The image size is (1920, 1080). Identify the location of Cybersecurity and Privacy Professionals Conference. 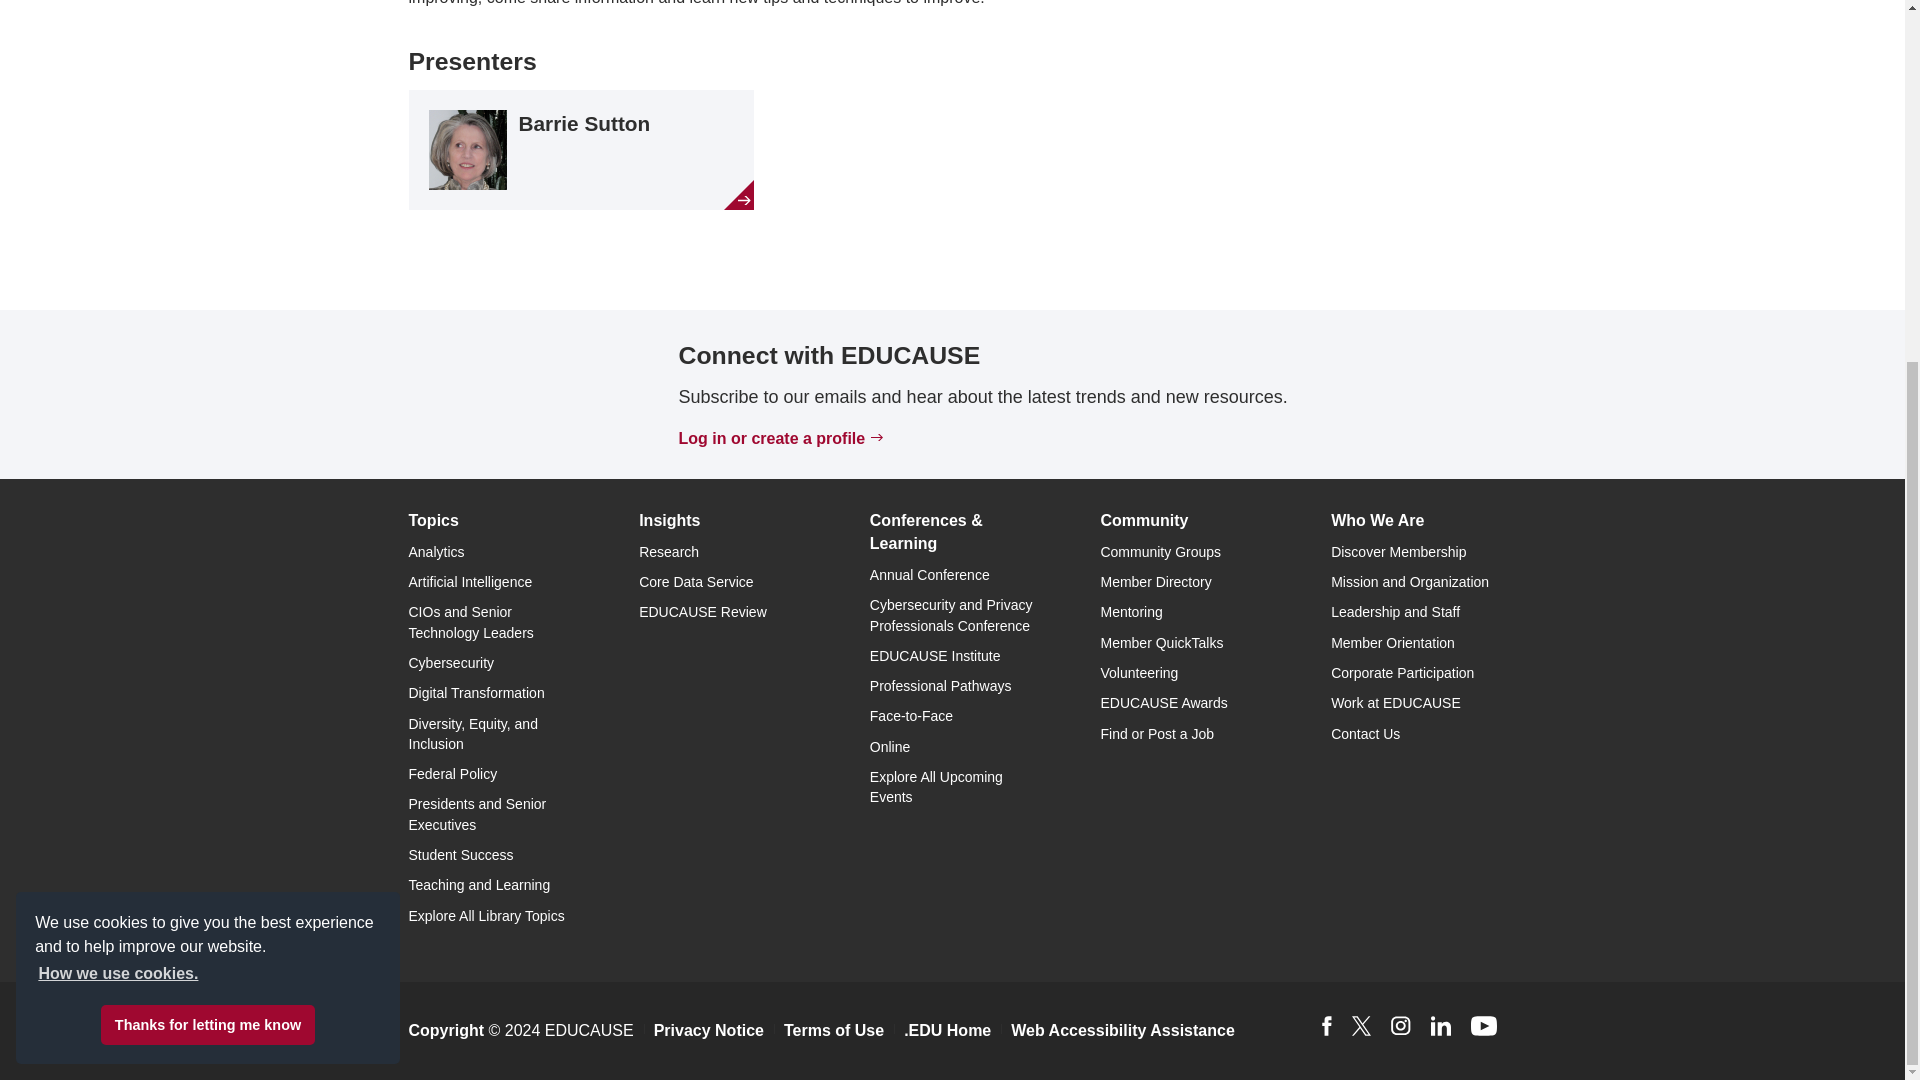
(950, 614).